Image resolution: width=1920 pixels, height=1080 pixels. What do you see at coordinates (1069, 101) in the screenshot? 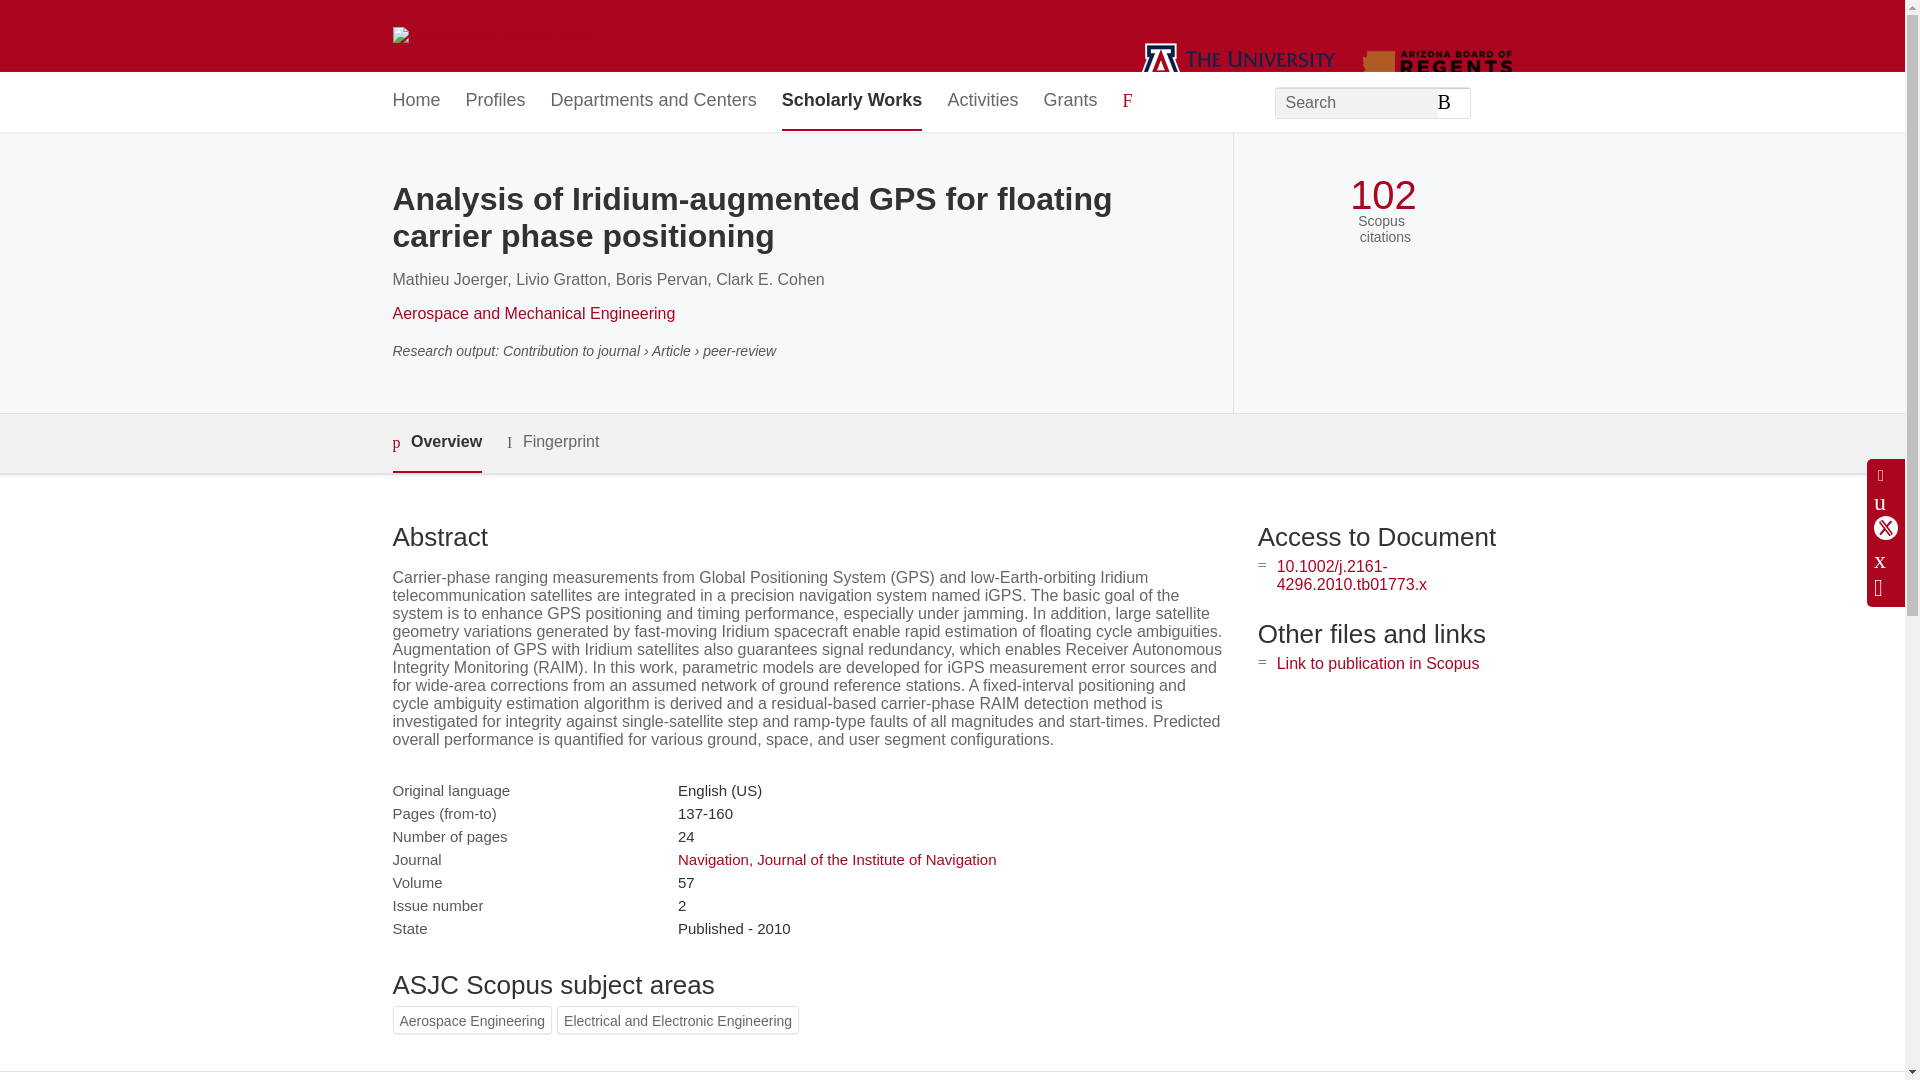
I see `Grants` at bounding box center [1069, 101].